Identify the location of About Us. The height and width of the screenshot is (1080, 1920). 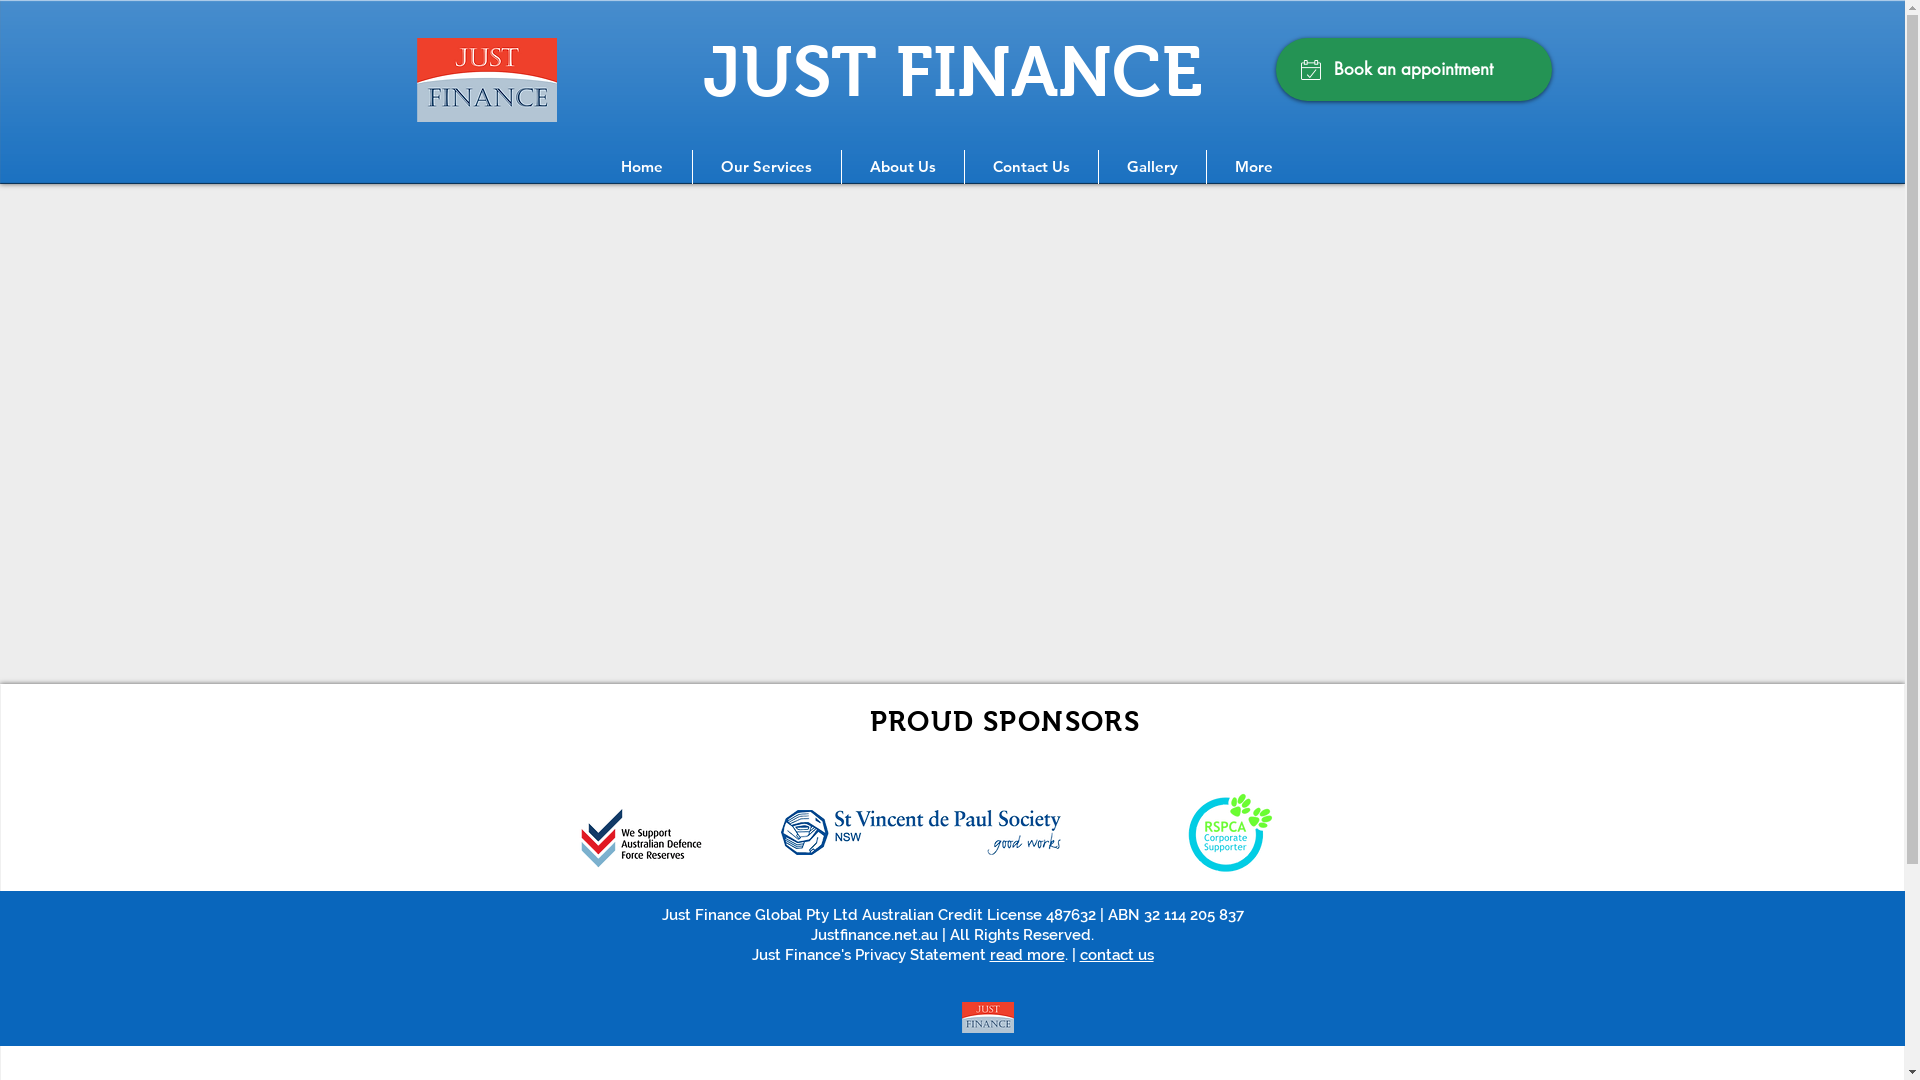
(903, 167).